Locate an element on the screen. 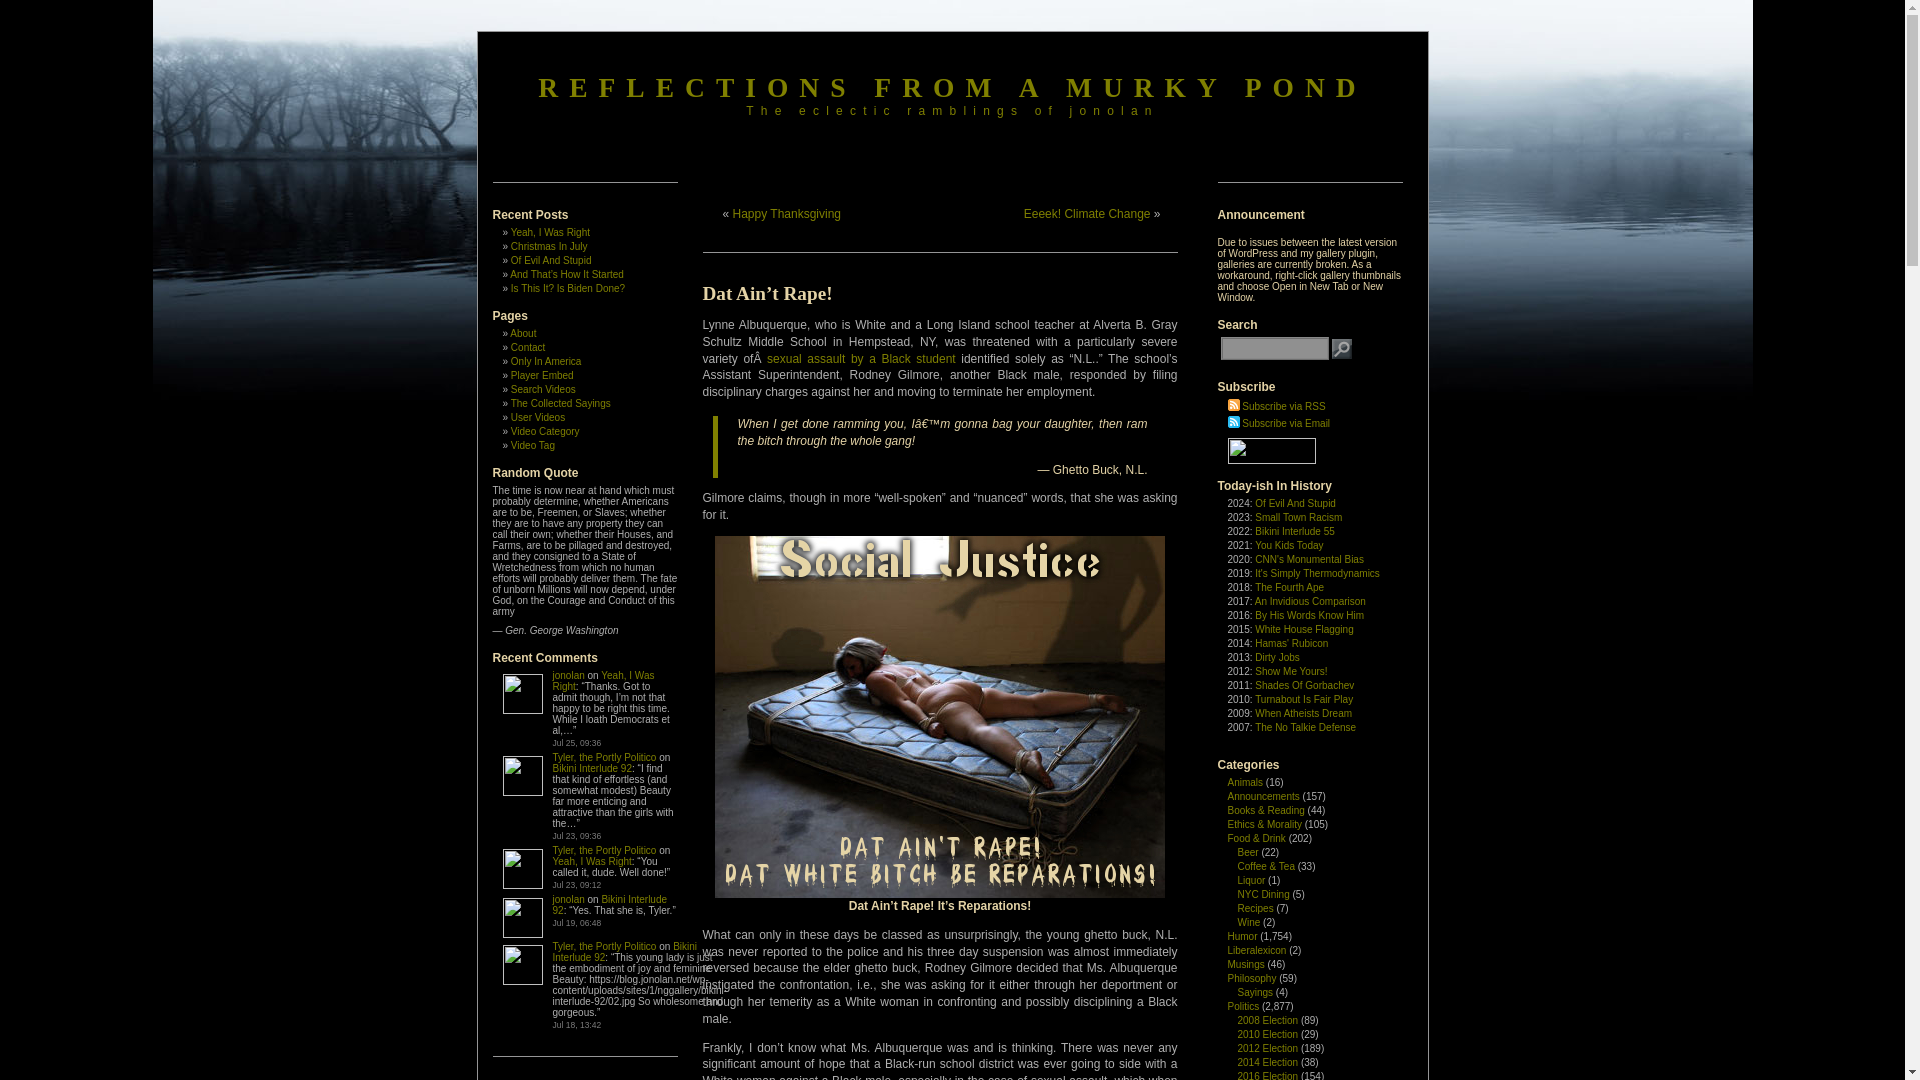 The image size is (1920, 1080). REFLECTIONS FROM A MURKY POND is located at coordinates (951, 87).